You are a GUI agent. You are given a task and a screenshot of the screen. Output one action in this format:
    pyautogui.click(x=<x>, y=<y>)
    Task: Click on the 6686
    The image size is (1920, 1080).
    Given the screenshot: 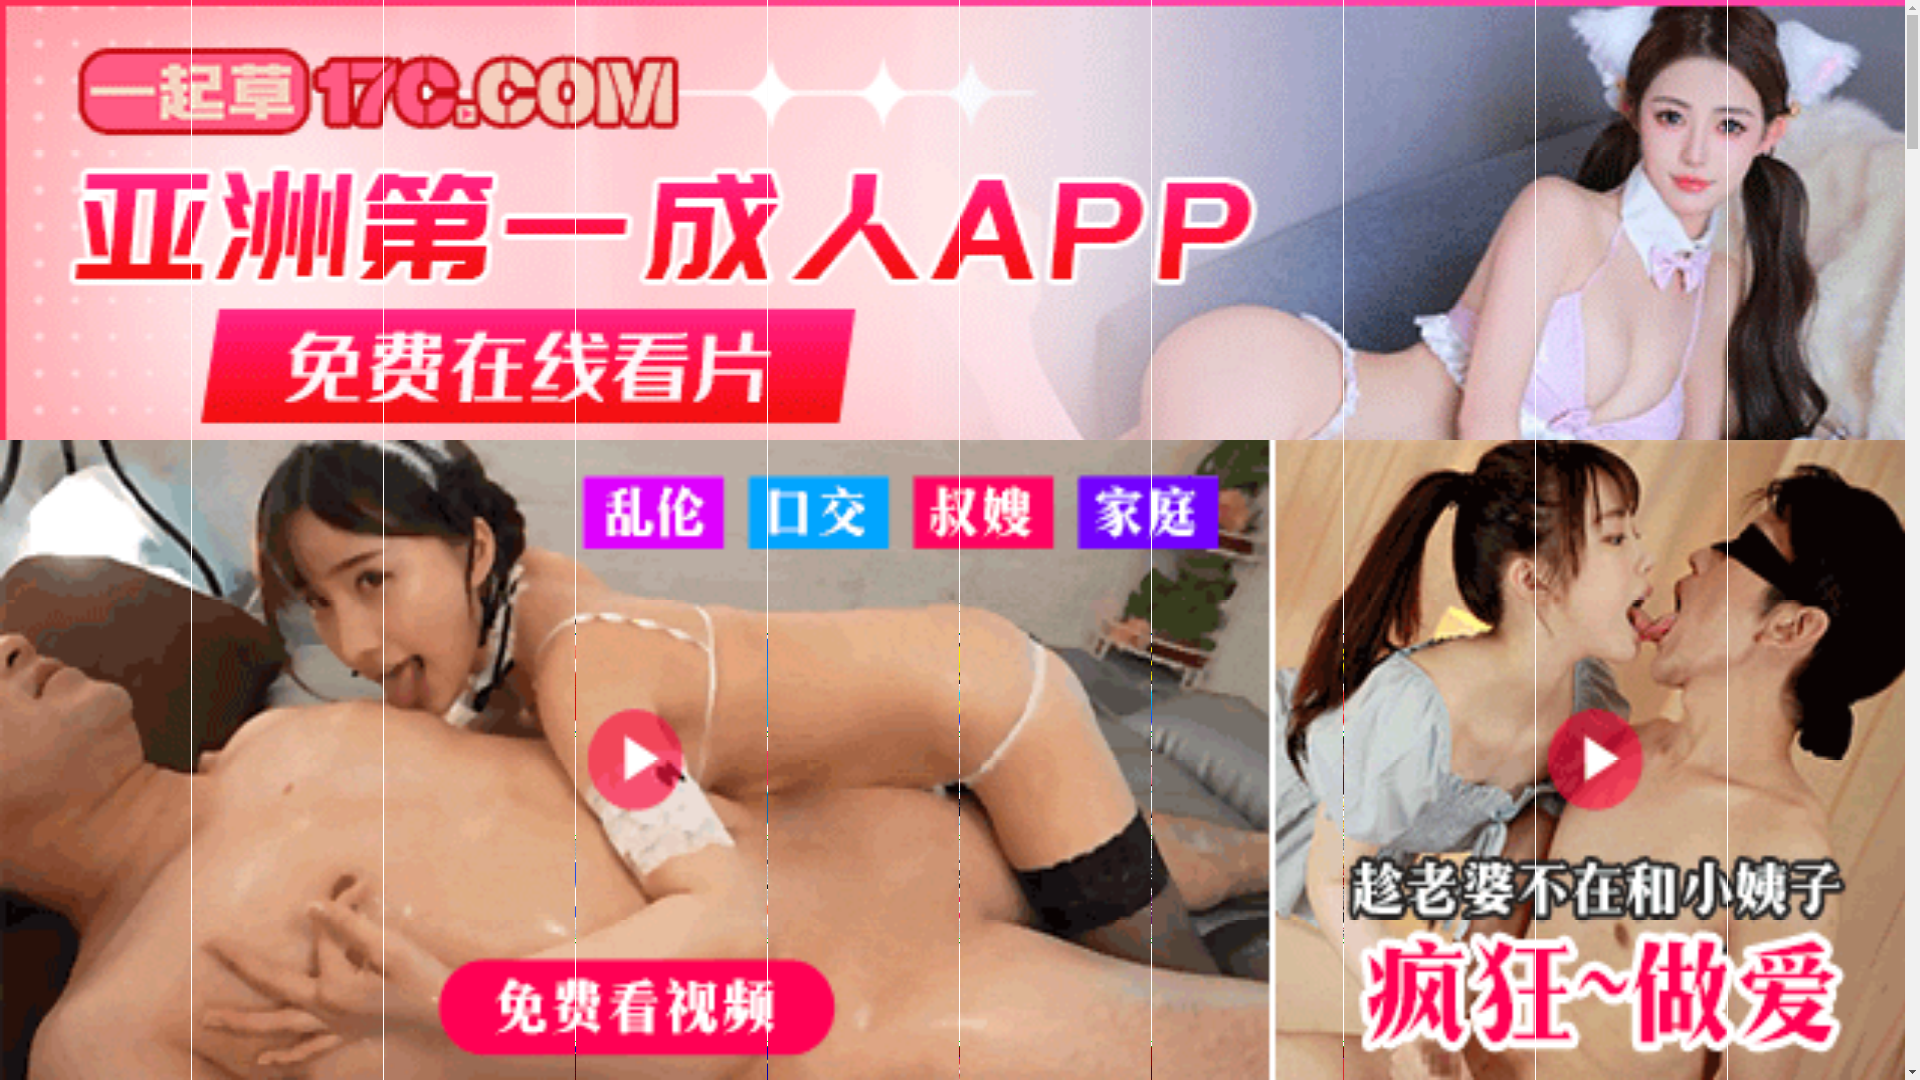 What is the action you would take?
    pyautogui.click(x=952, y=883)
    